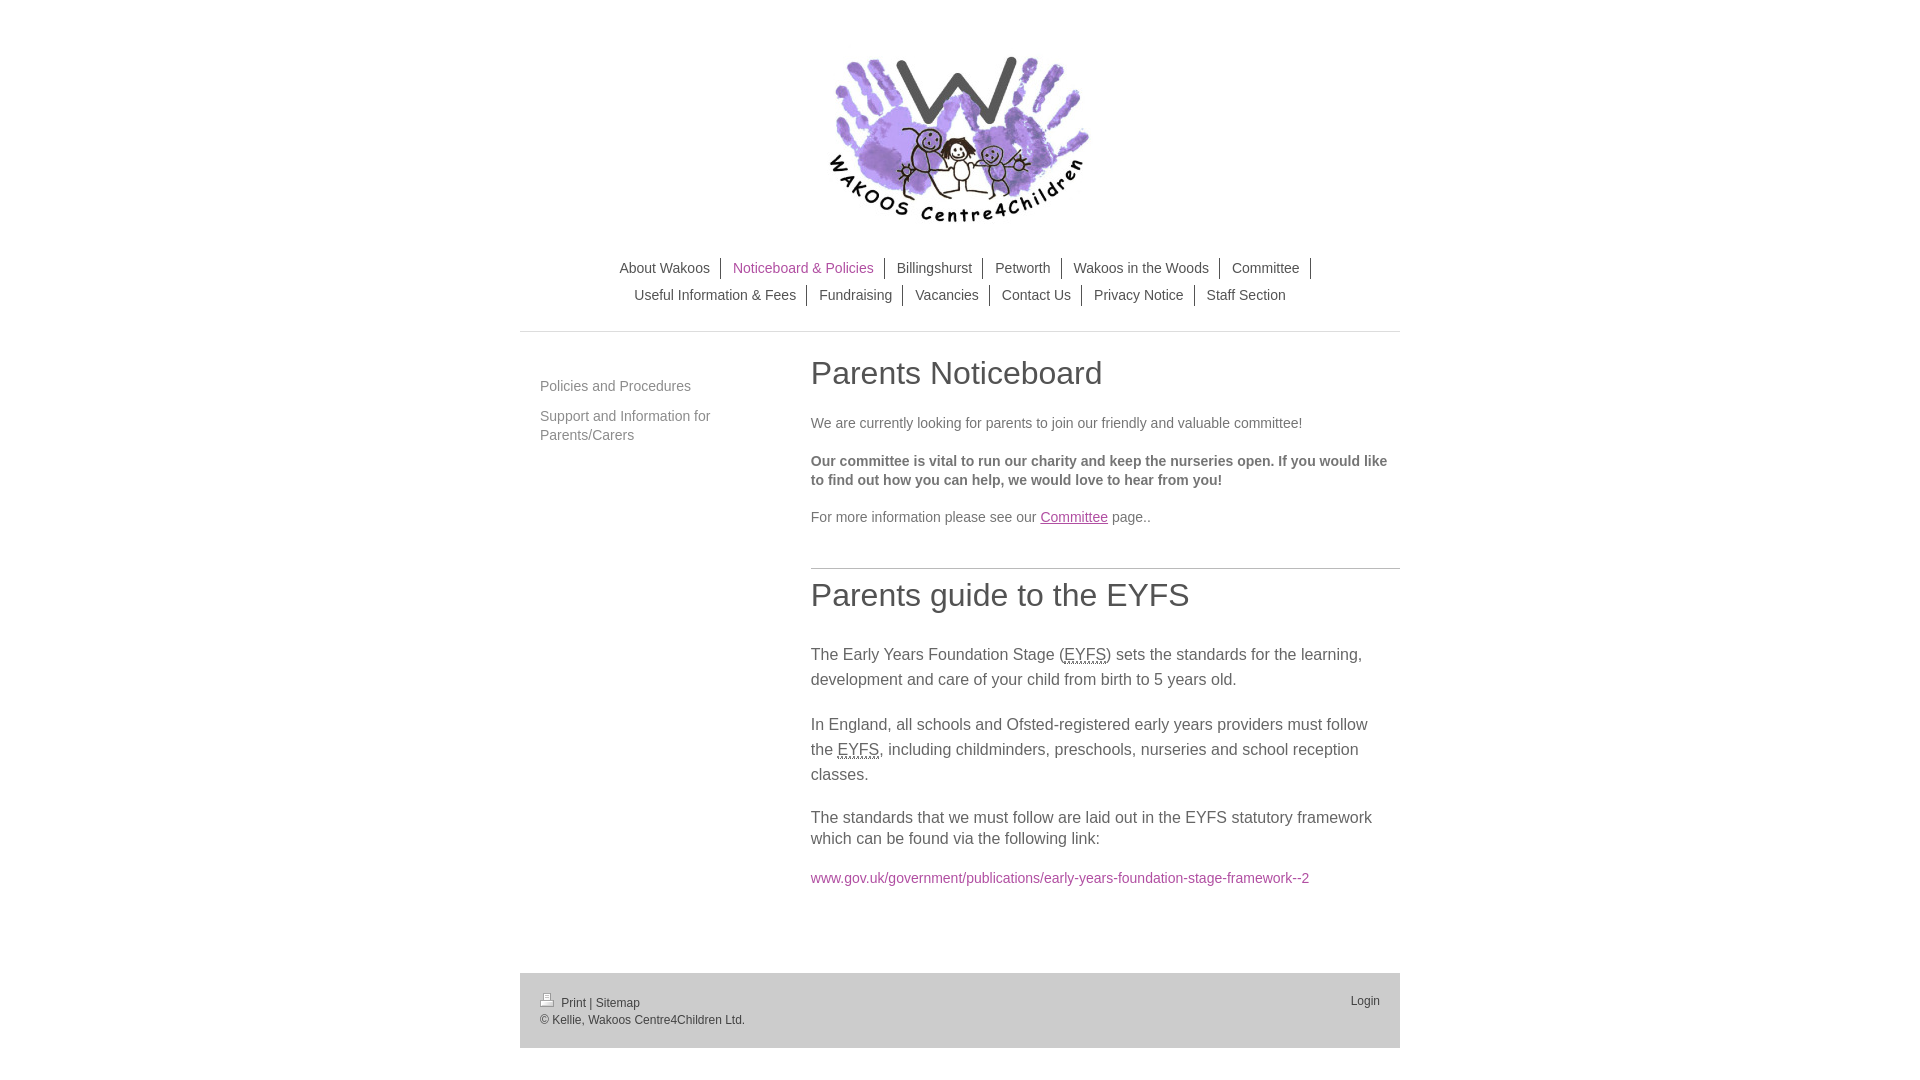  I want to click on Petworth, so click(1022, 268).